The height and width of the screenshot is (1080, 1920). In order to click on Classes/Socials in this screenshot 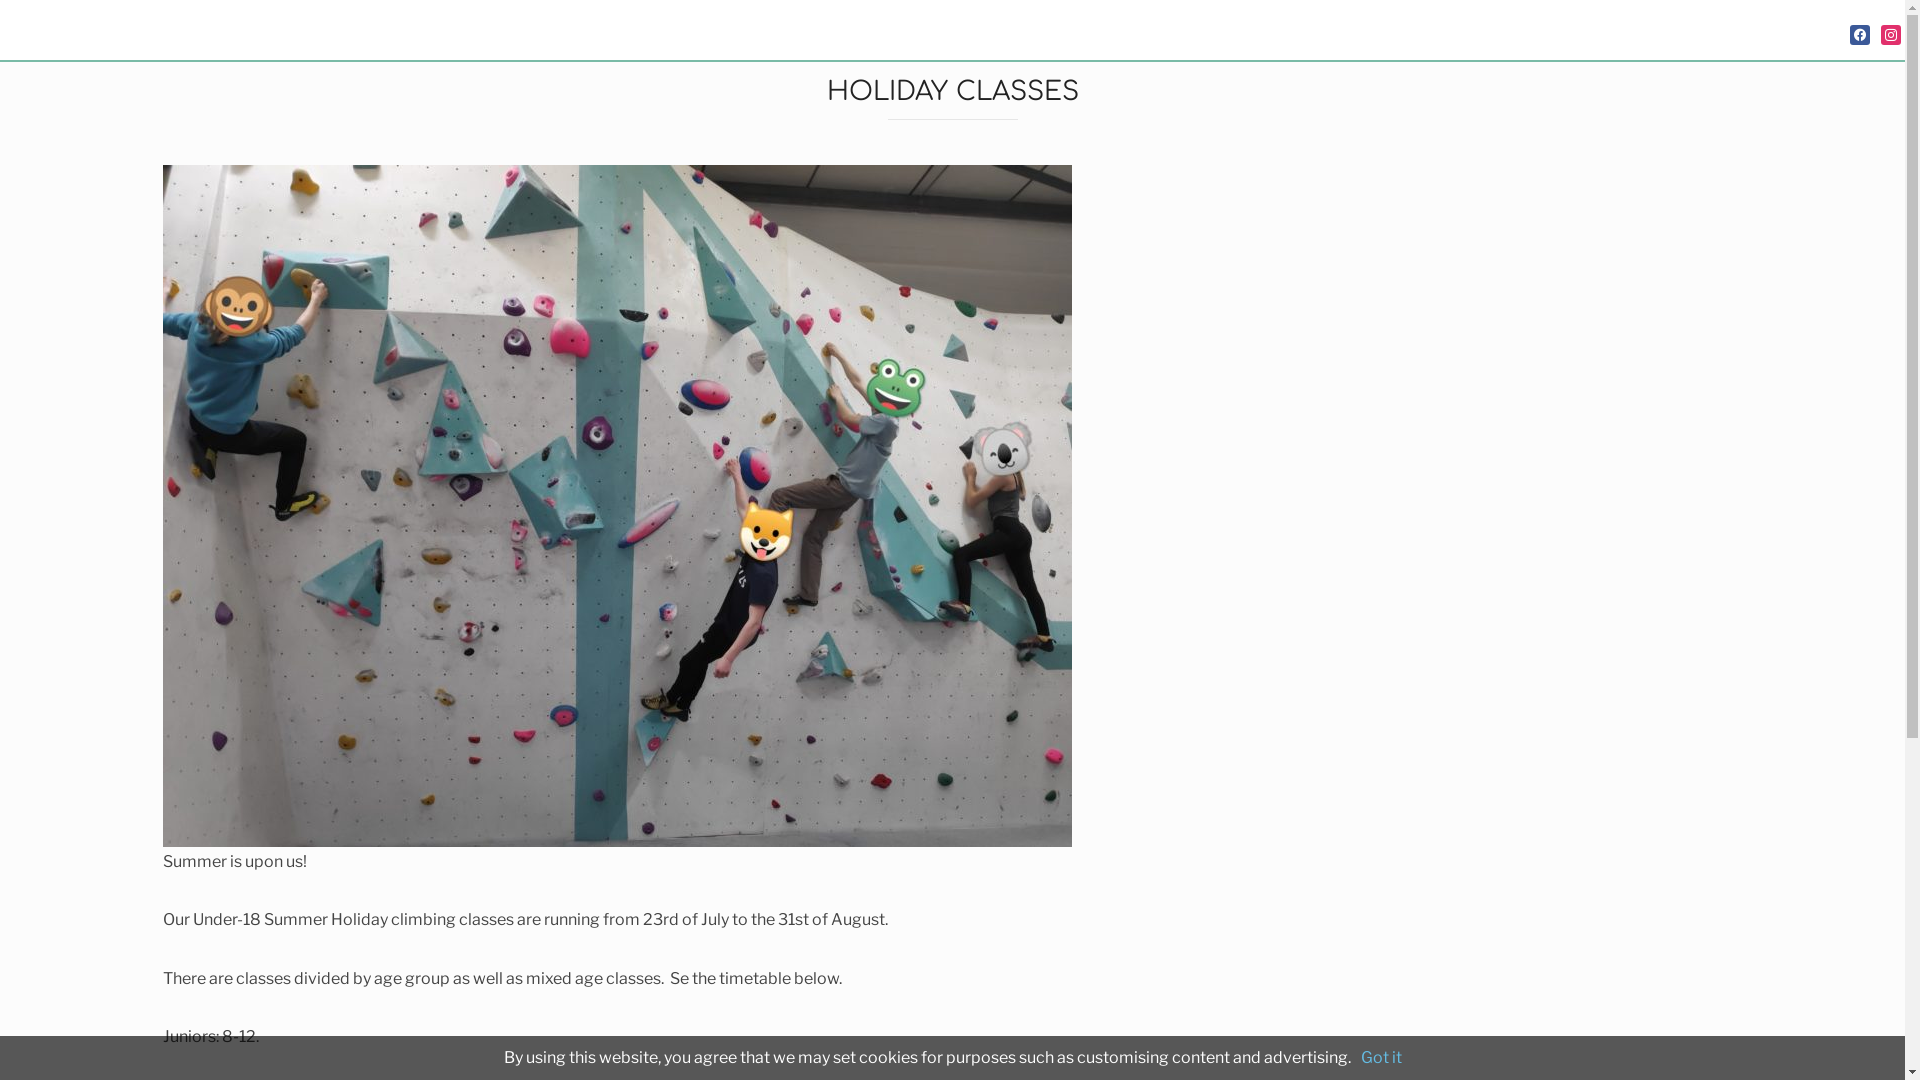, I will do `click(1438, 28)`.